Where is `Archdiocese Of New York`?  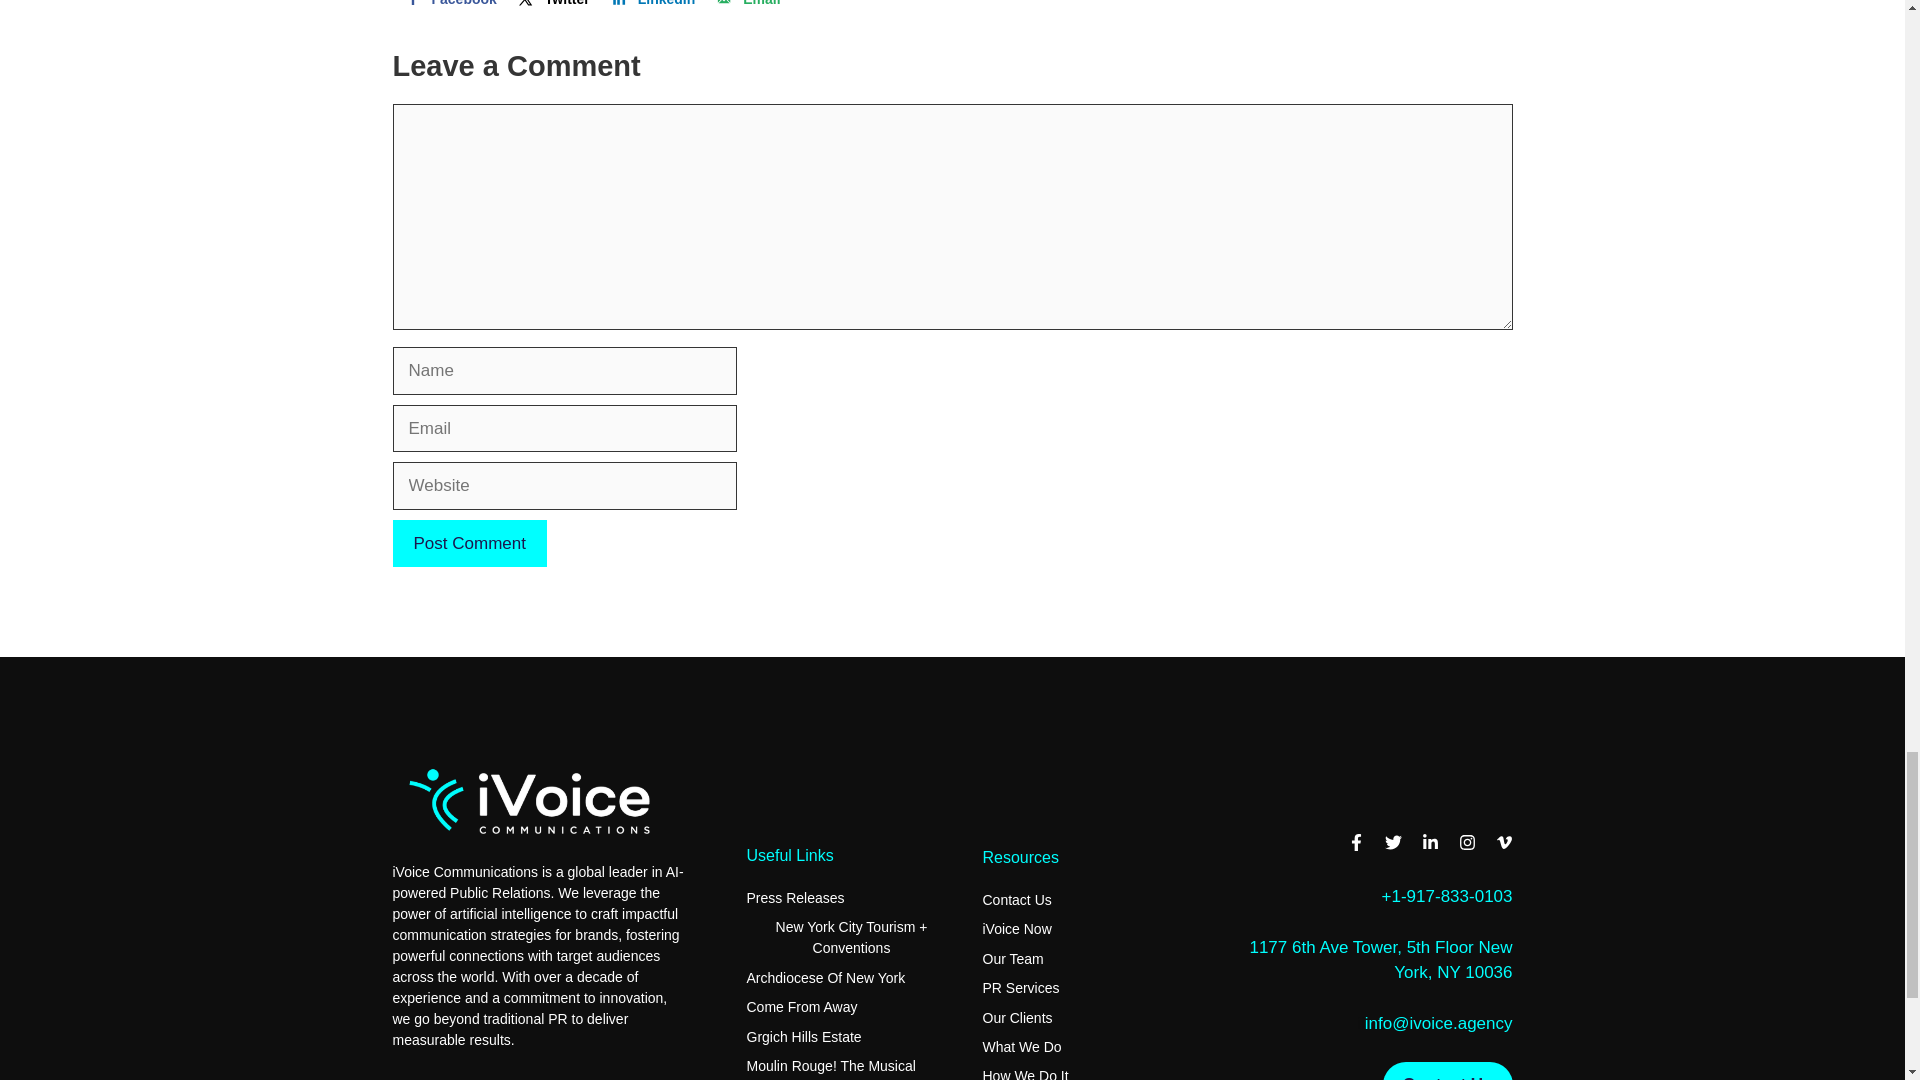
Archdiocese Of New York is located at coordinates (825, 978).